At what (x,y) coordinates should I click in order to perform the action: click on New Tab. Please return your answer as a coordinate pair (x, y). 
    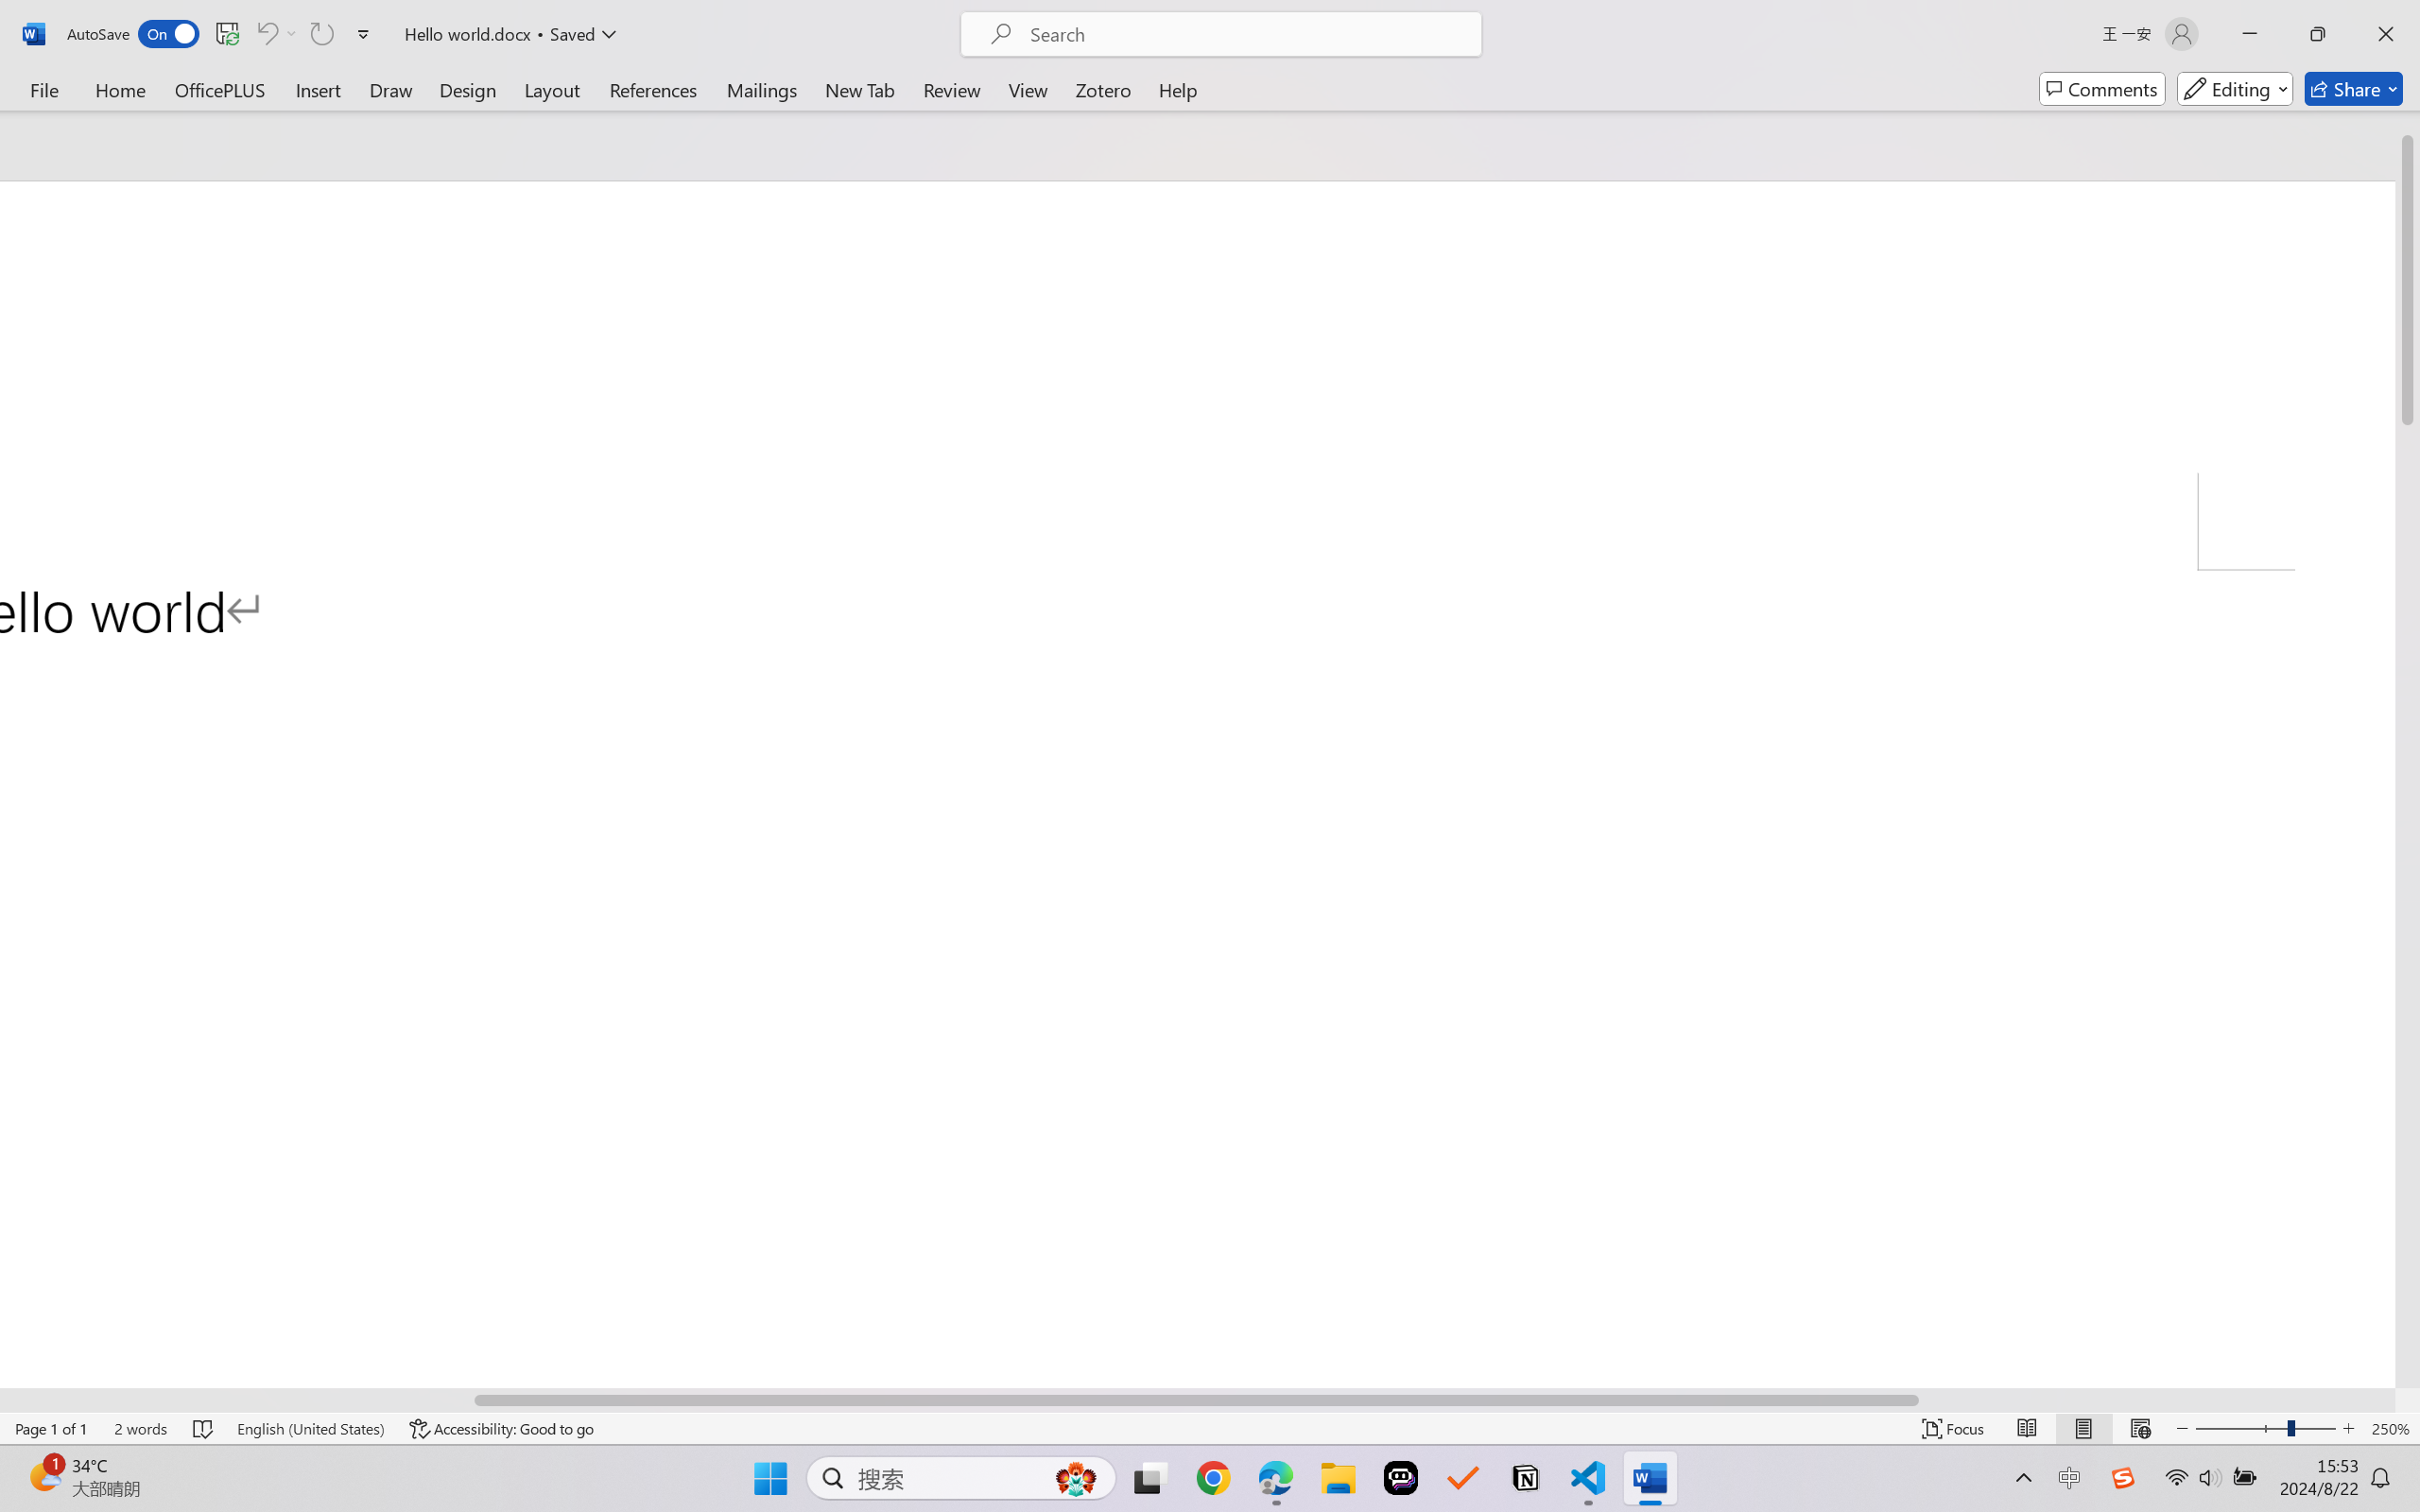
    Looking at the image, I should click on (860, 89).